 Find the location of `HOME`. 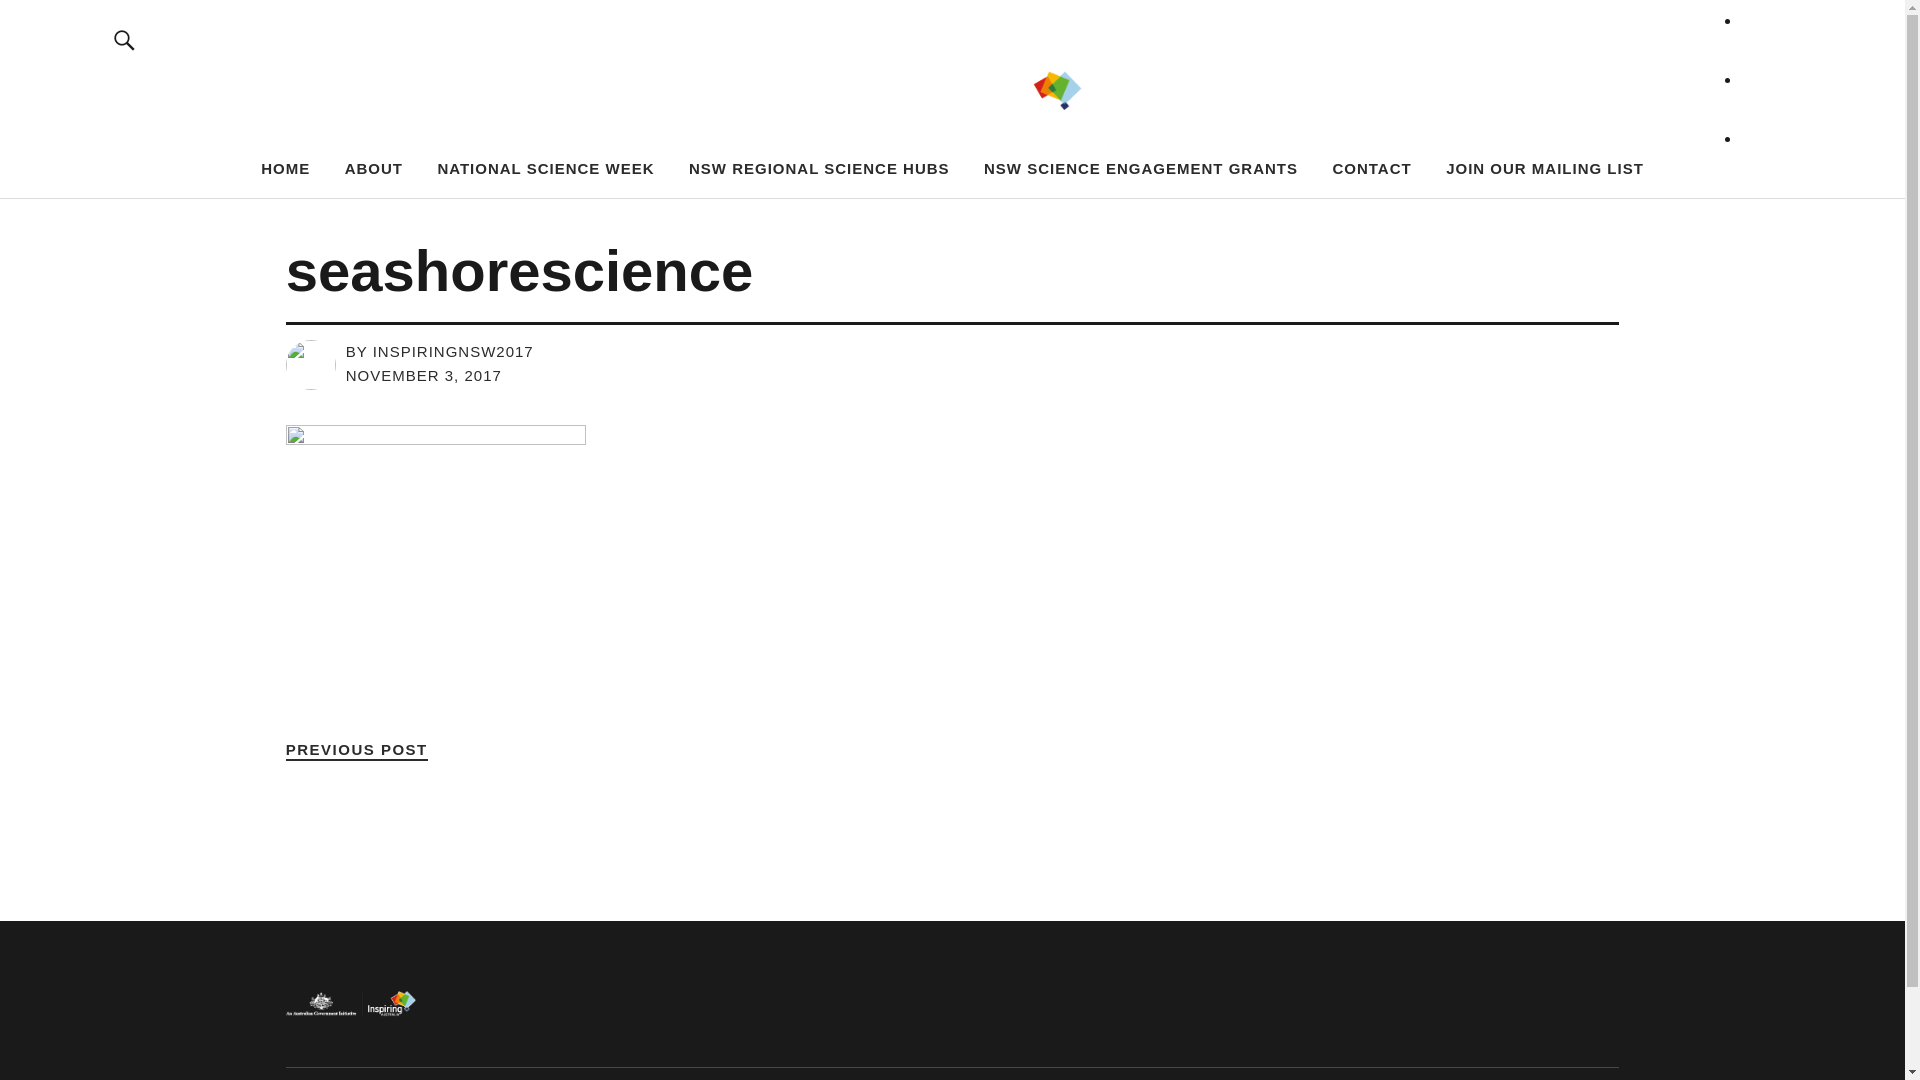

HOME is located at coordinates (286, 168).